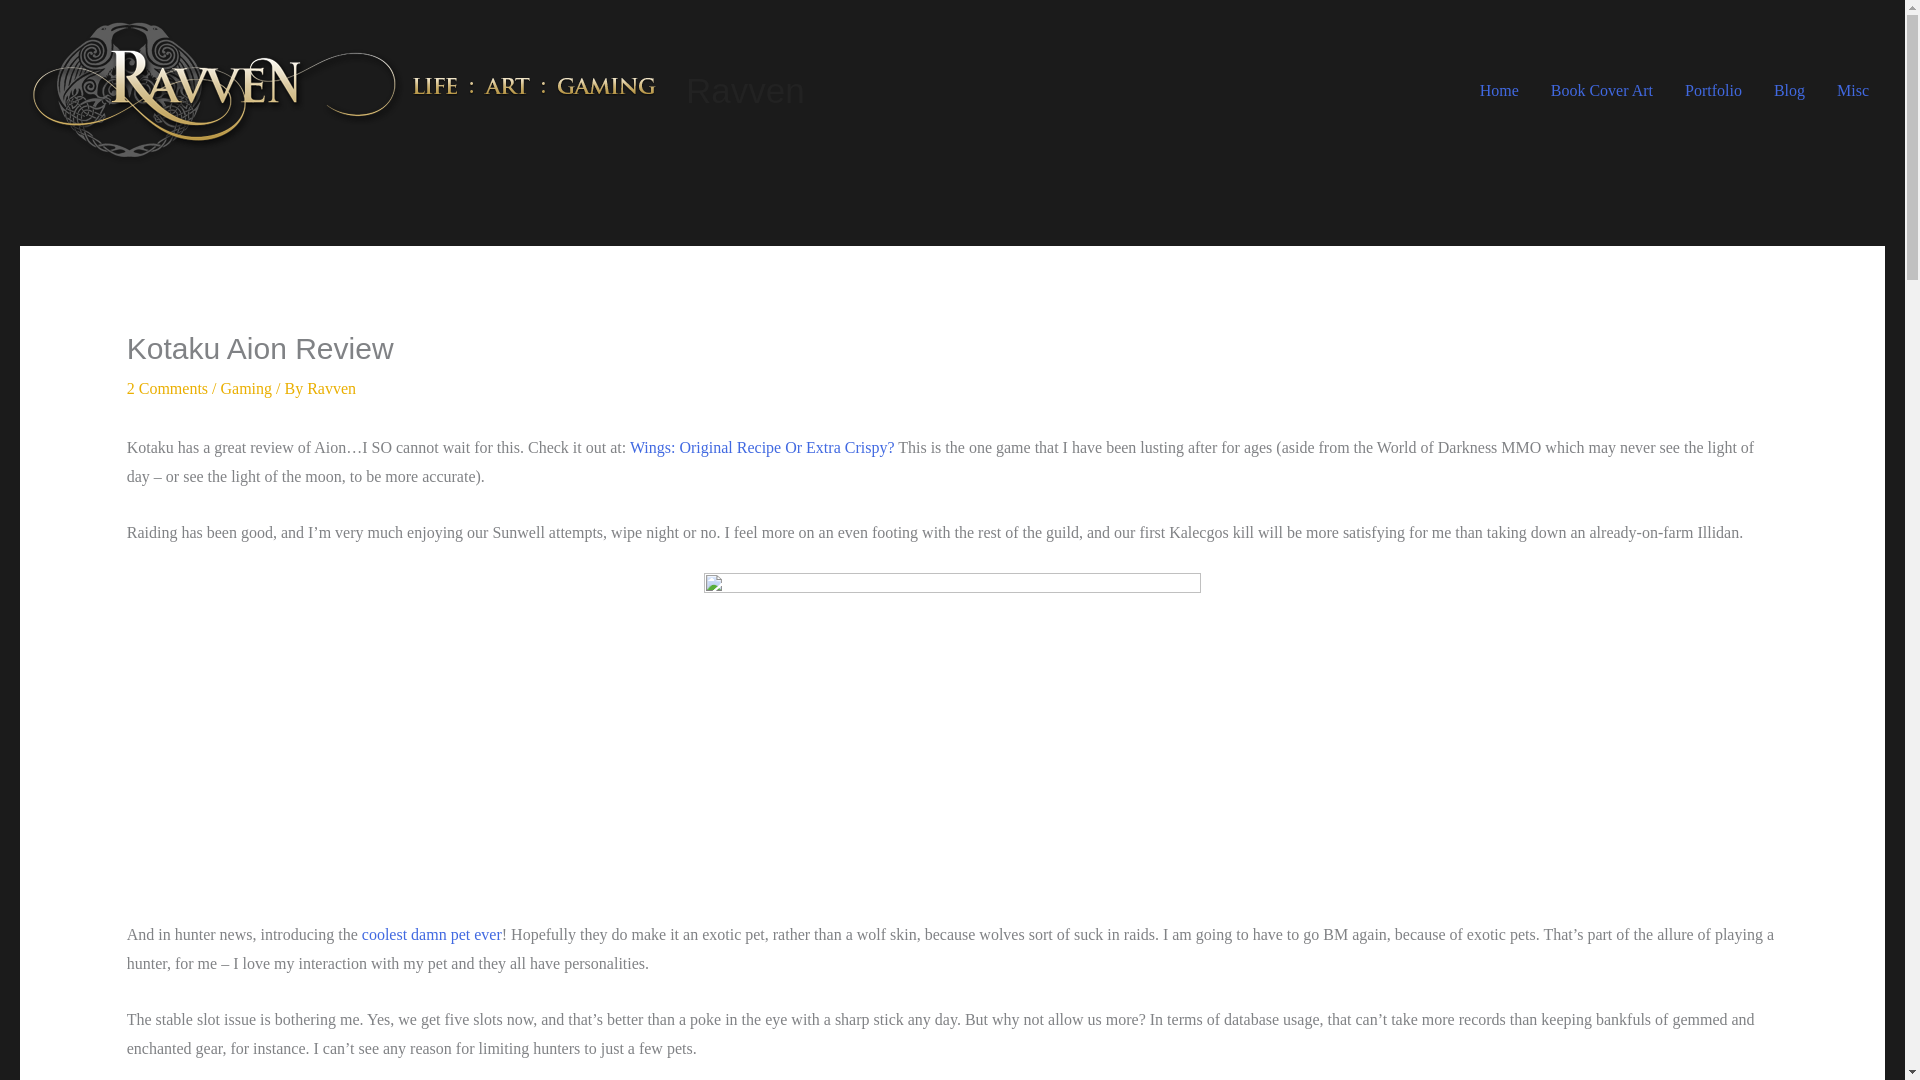  What do you see at coordinates (331, 388) in the screenshot?
I see `View all posts by Ravven` at bounding box center [331, 388].